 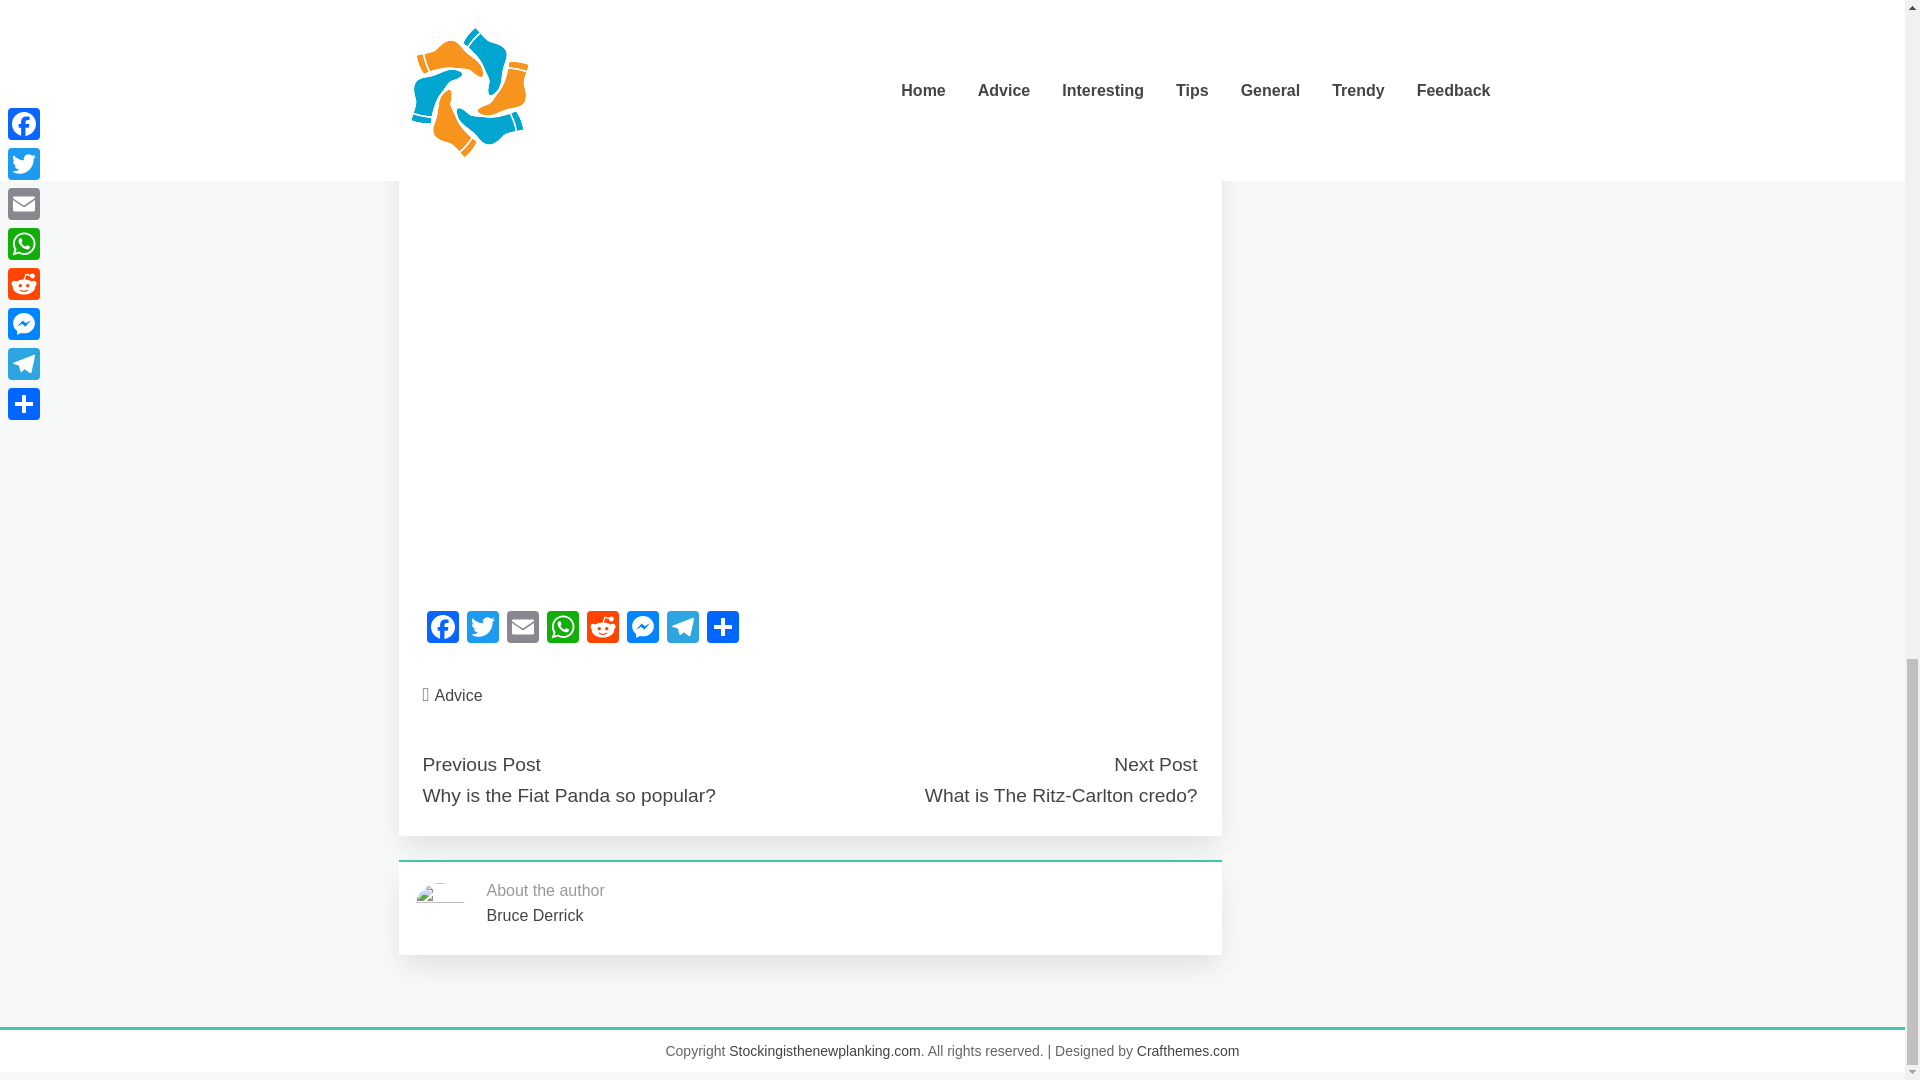 I want to click on WhatsApp, so click(x=561, y=630).